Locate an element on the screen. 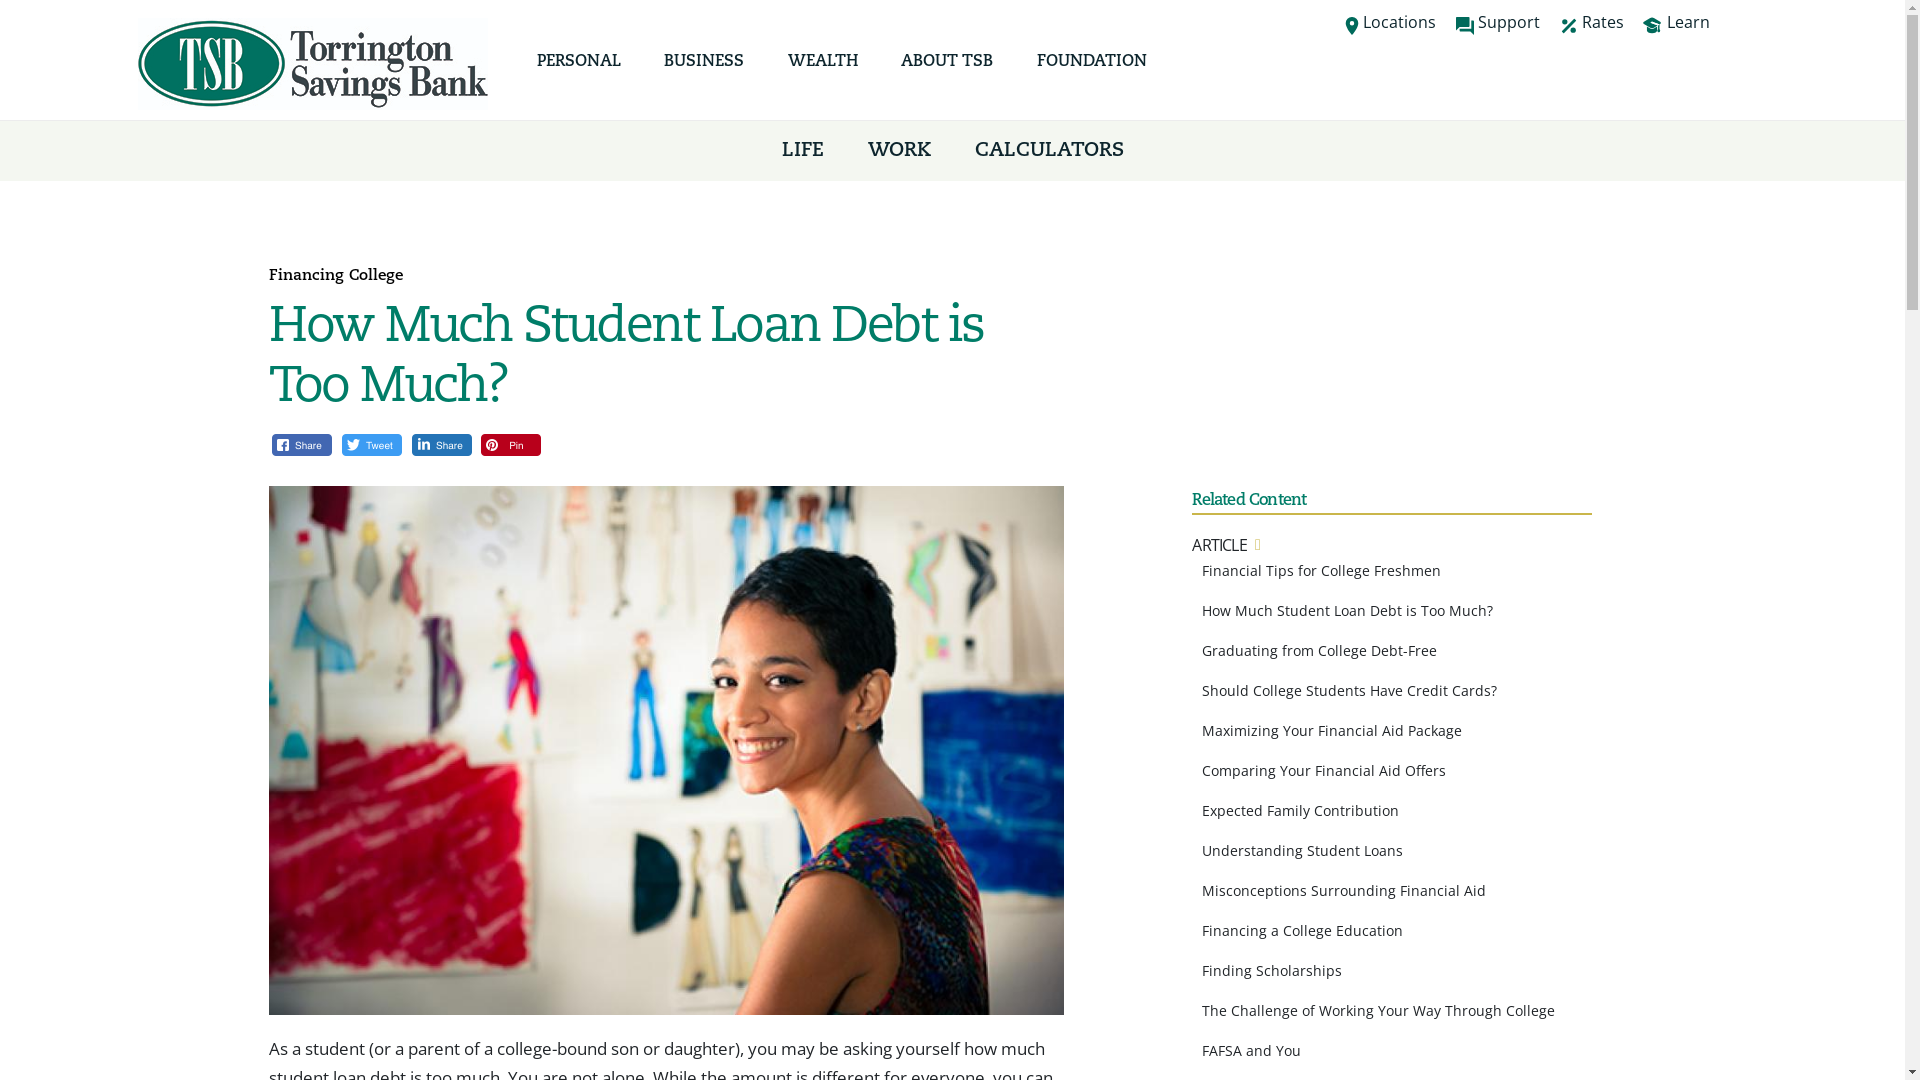 Image resolution: width=1920 pixels, height=1080 pixels. WEALTH is located at coordinates (823, 70).